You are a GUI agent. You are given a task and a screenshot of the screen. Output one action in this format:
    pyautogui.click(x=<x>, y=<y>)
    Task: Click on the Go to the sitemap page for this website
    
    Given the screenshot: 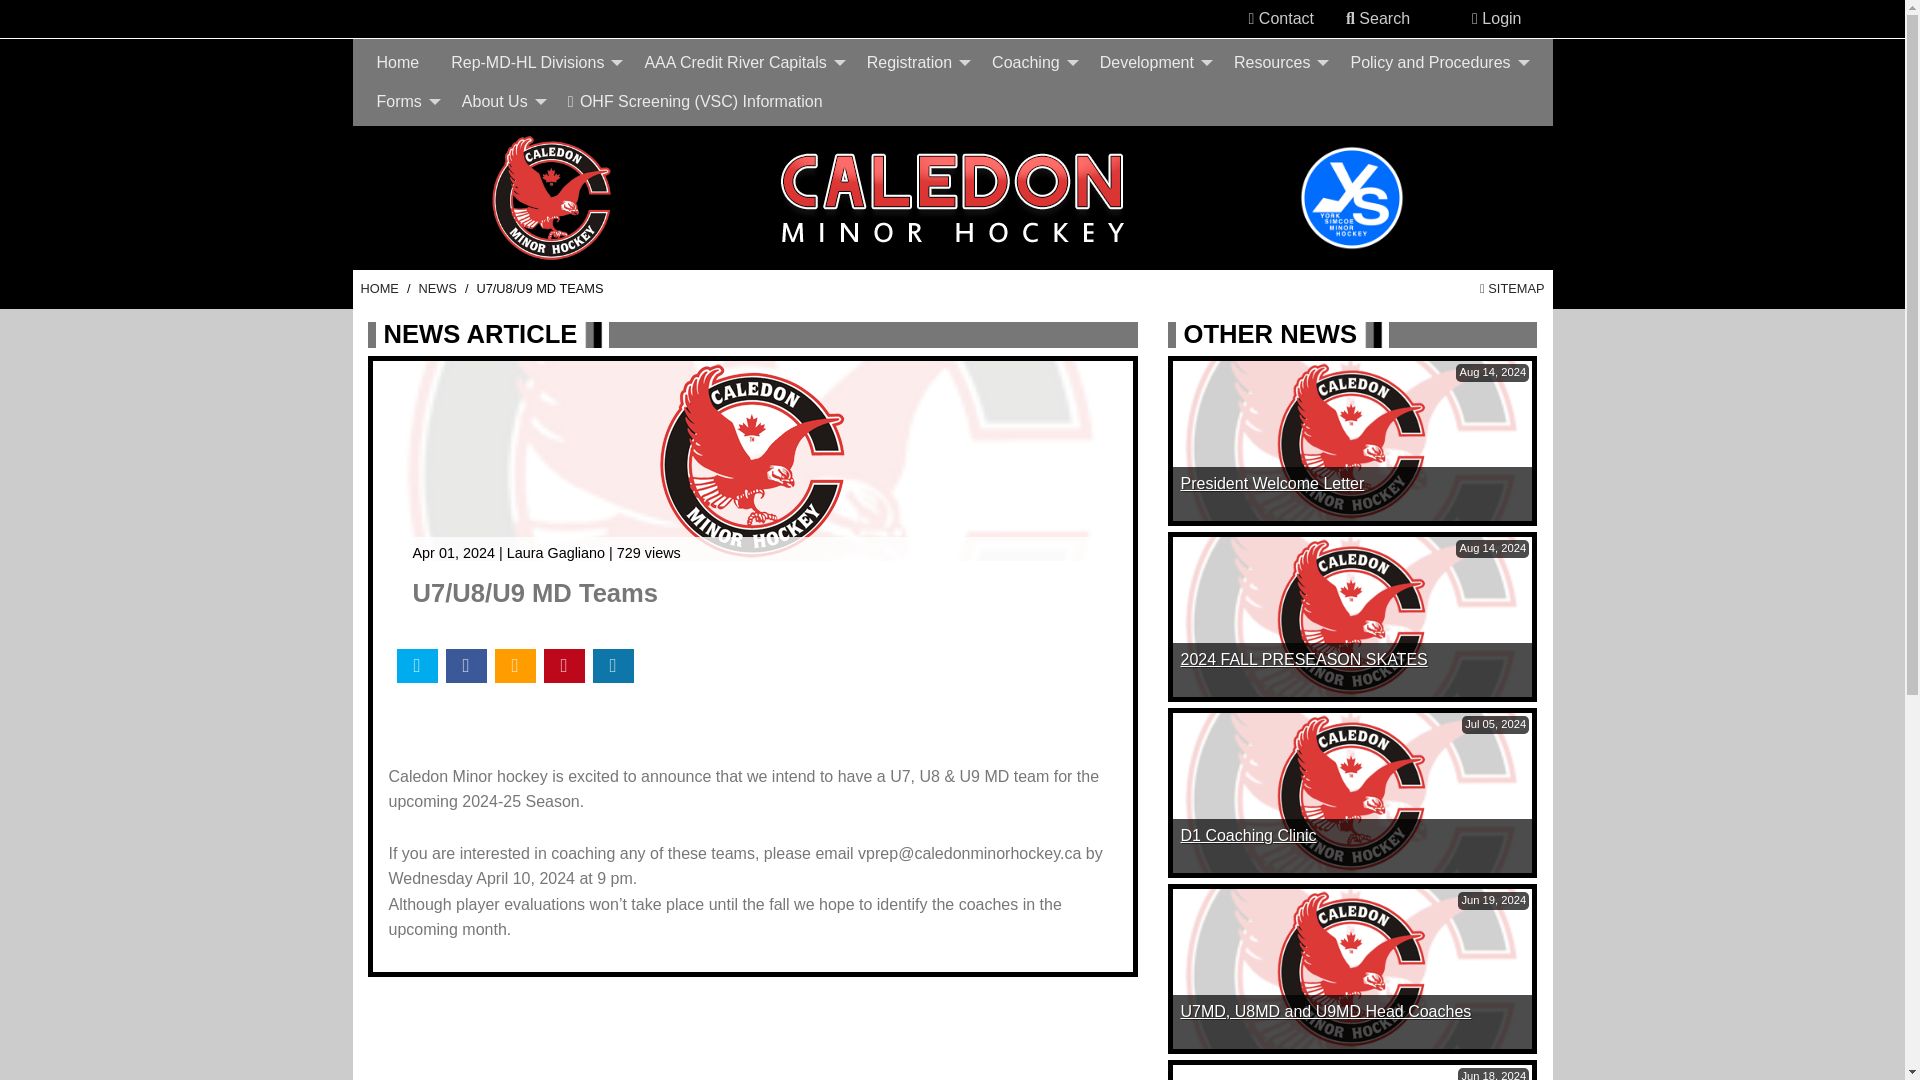 What is the action you would take?
    pyautogui.click(x=1512, y=288)
    